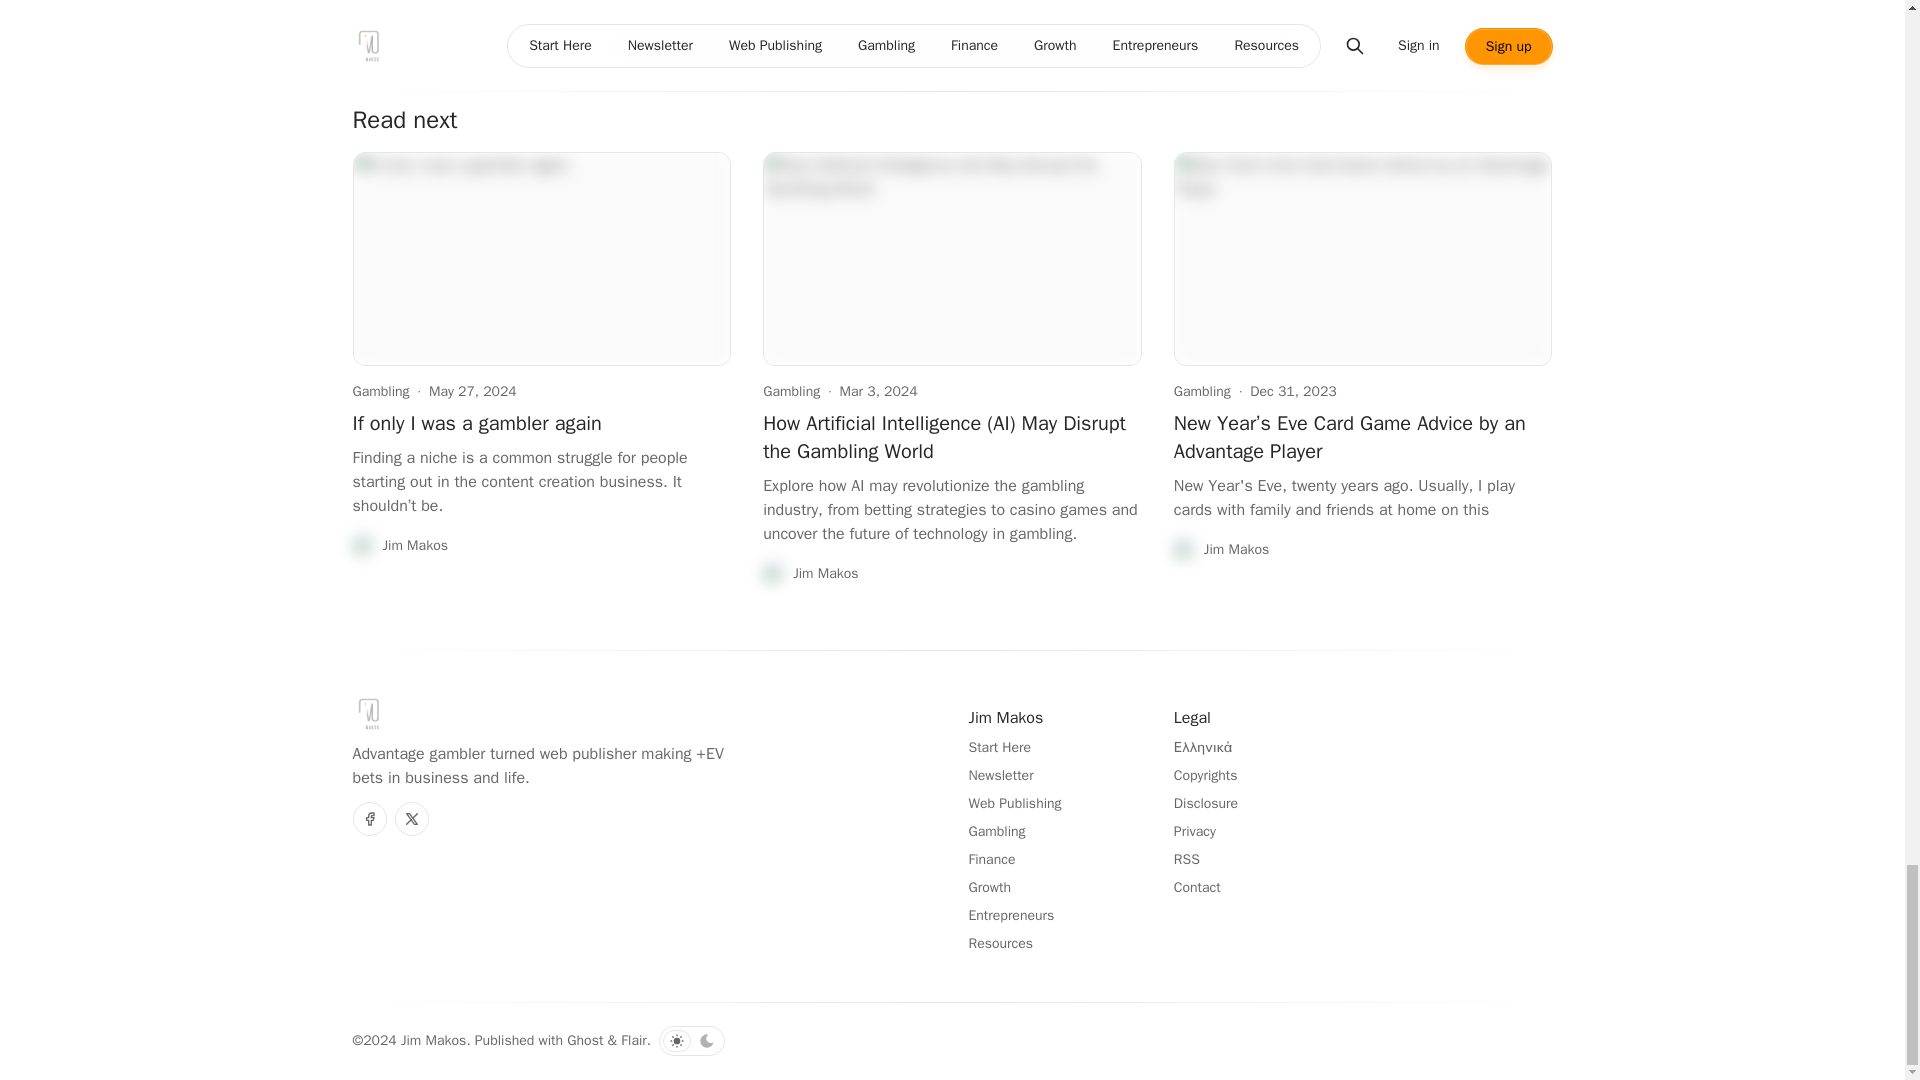  Describe the element at coordinates (790, 392) in the screenshot. I see `Gambling` at that location.